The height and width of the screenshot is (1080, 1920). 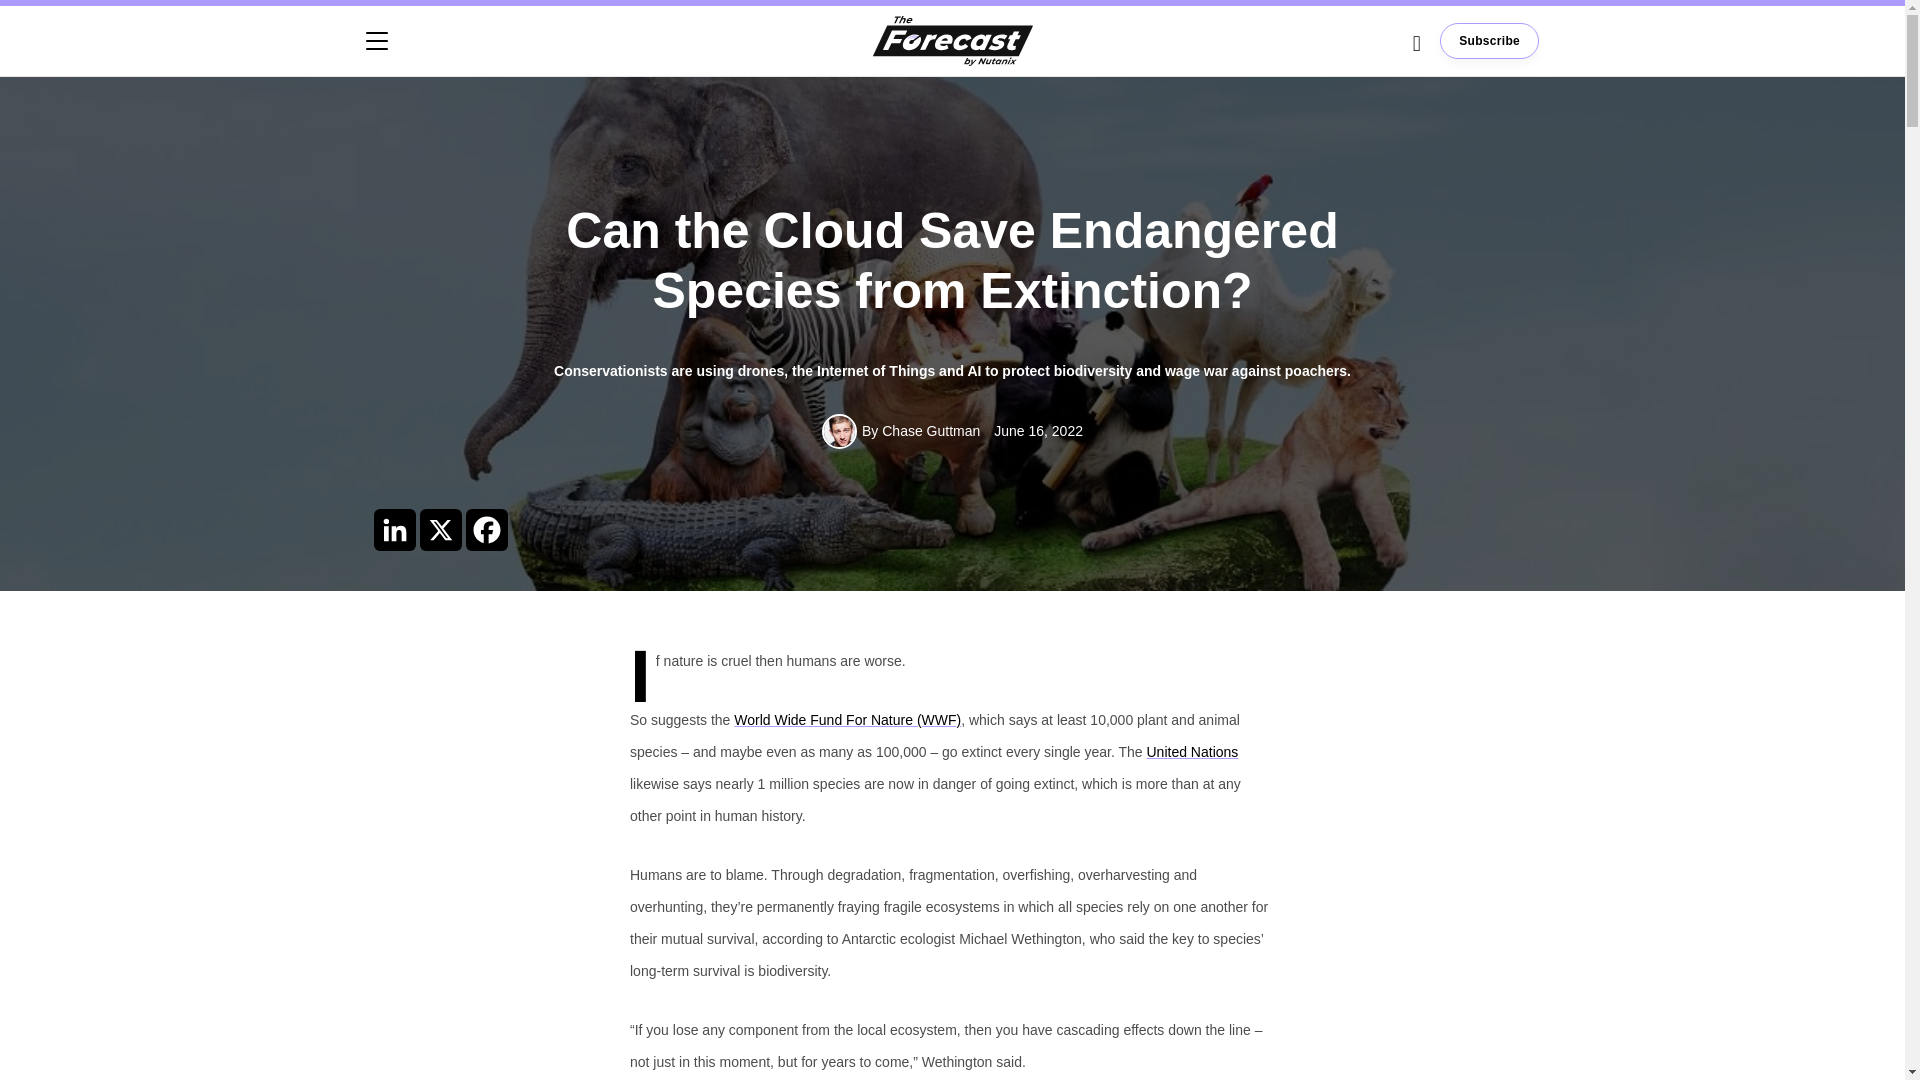 What do you see at coordinates (1192, 752) in the screenshot?
I see `United Nations` at bounding box center [1192, 752].